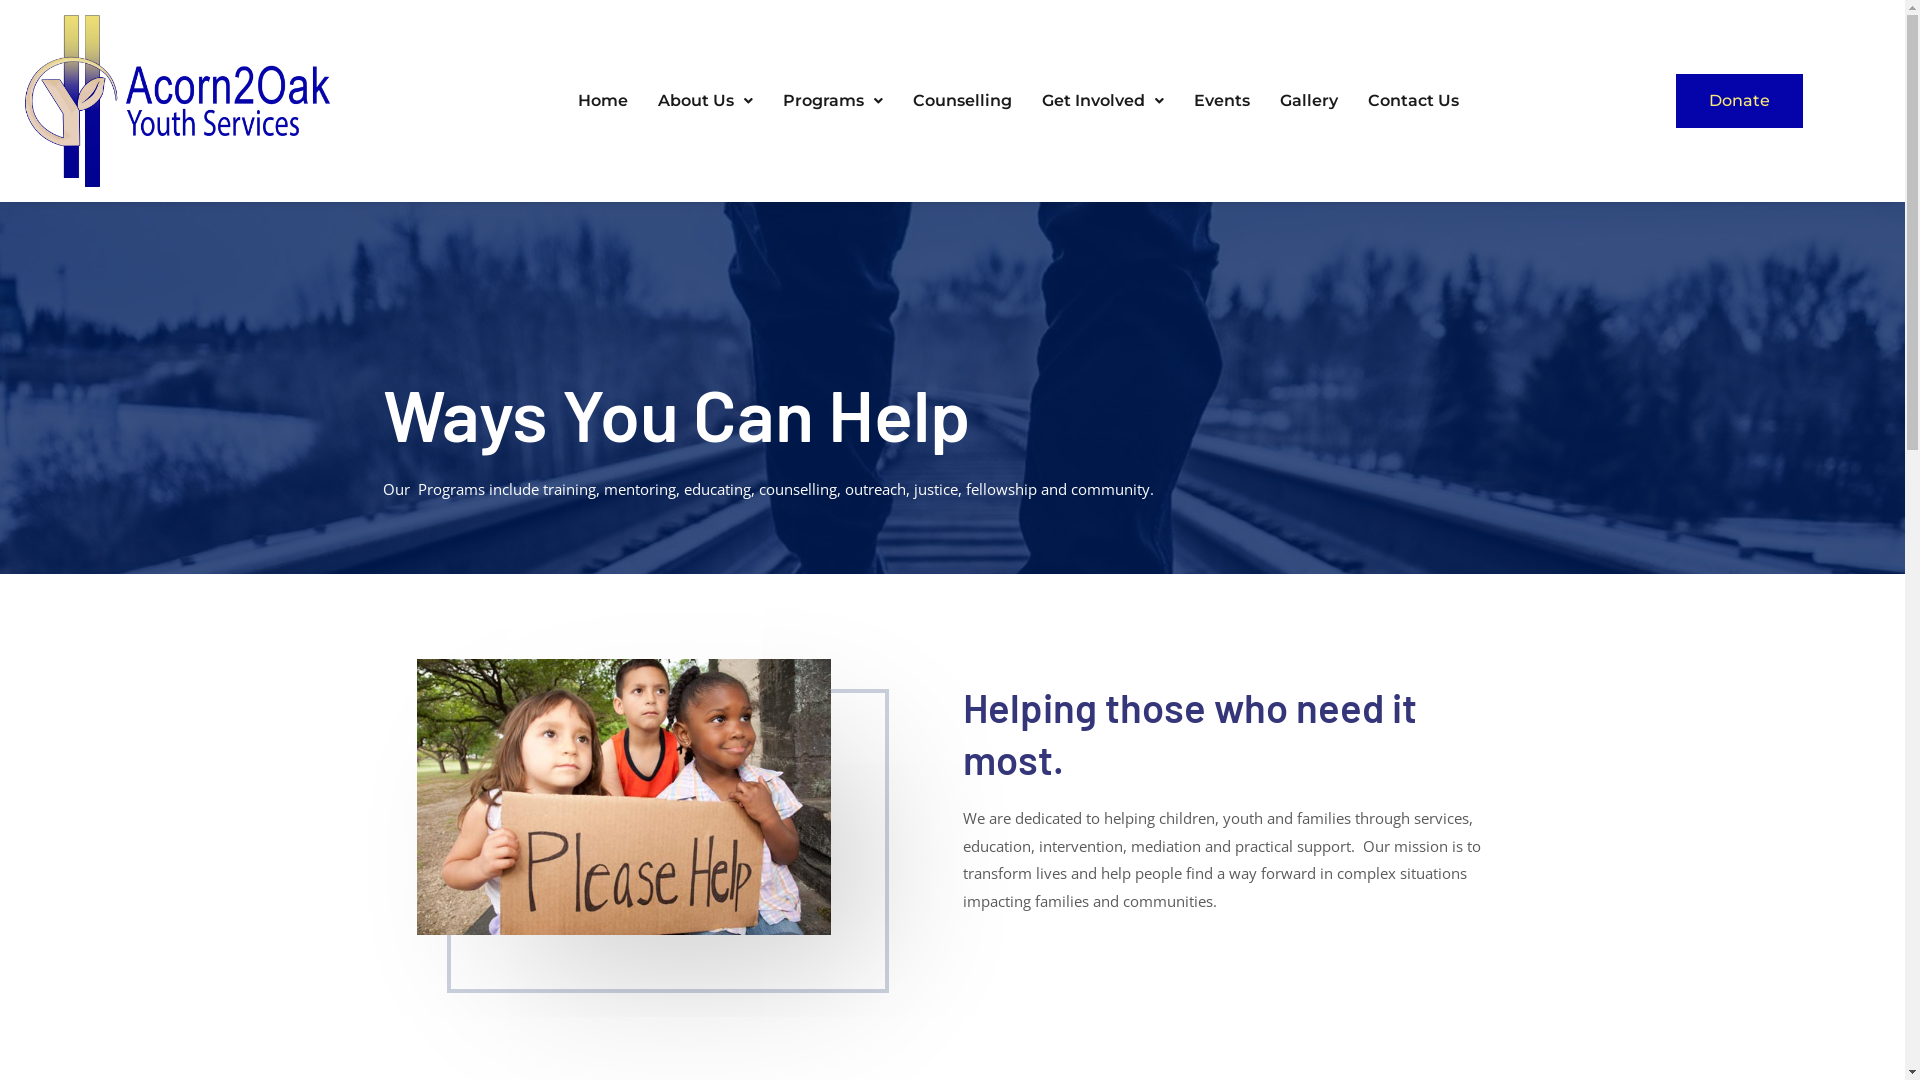  I want to click on Home, so click(603, 100).